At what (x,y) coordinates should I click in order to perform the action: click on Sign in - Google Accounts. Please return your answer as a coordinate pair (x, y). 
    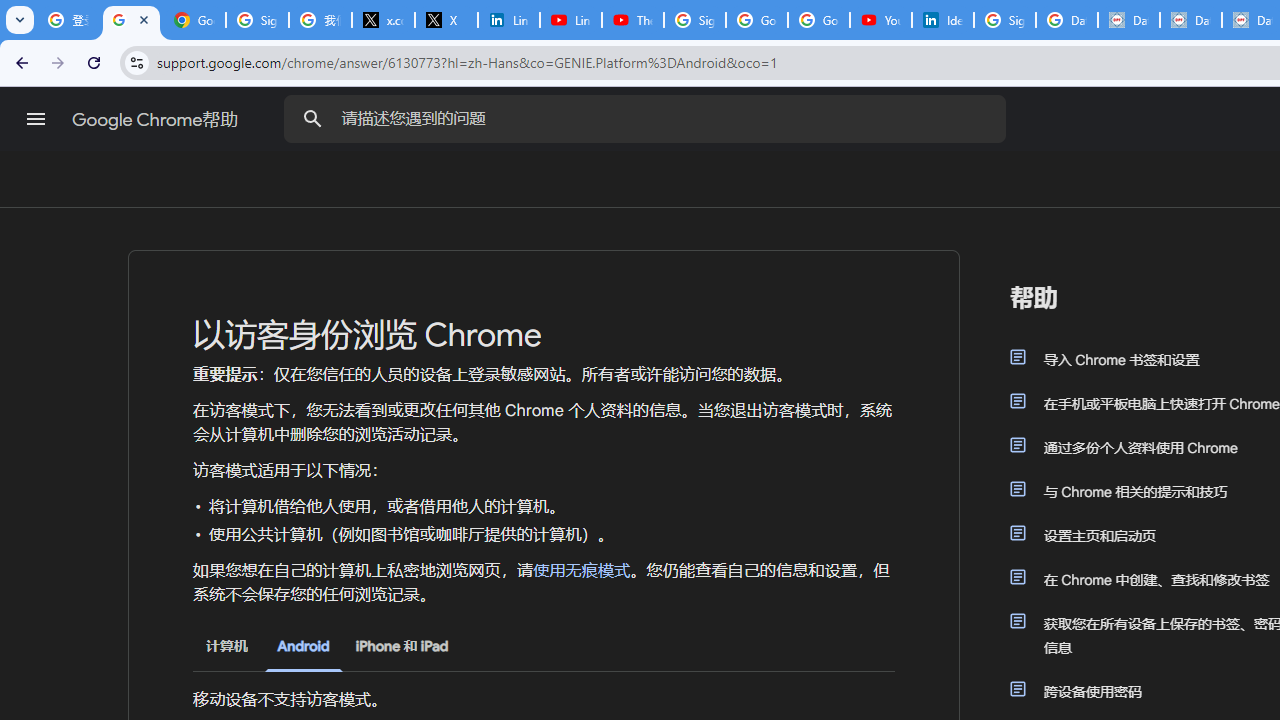
    Looking at the image, I should click on (1004, 20).